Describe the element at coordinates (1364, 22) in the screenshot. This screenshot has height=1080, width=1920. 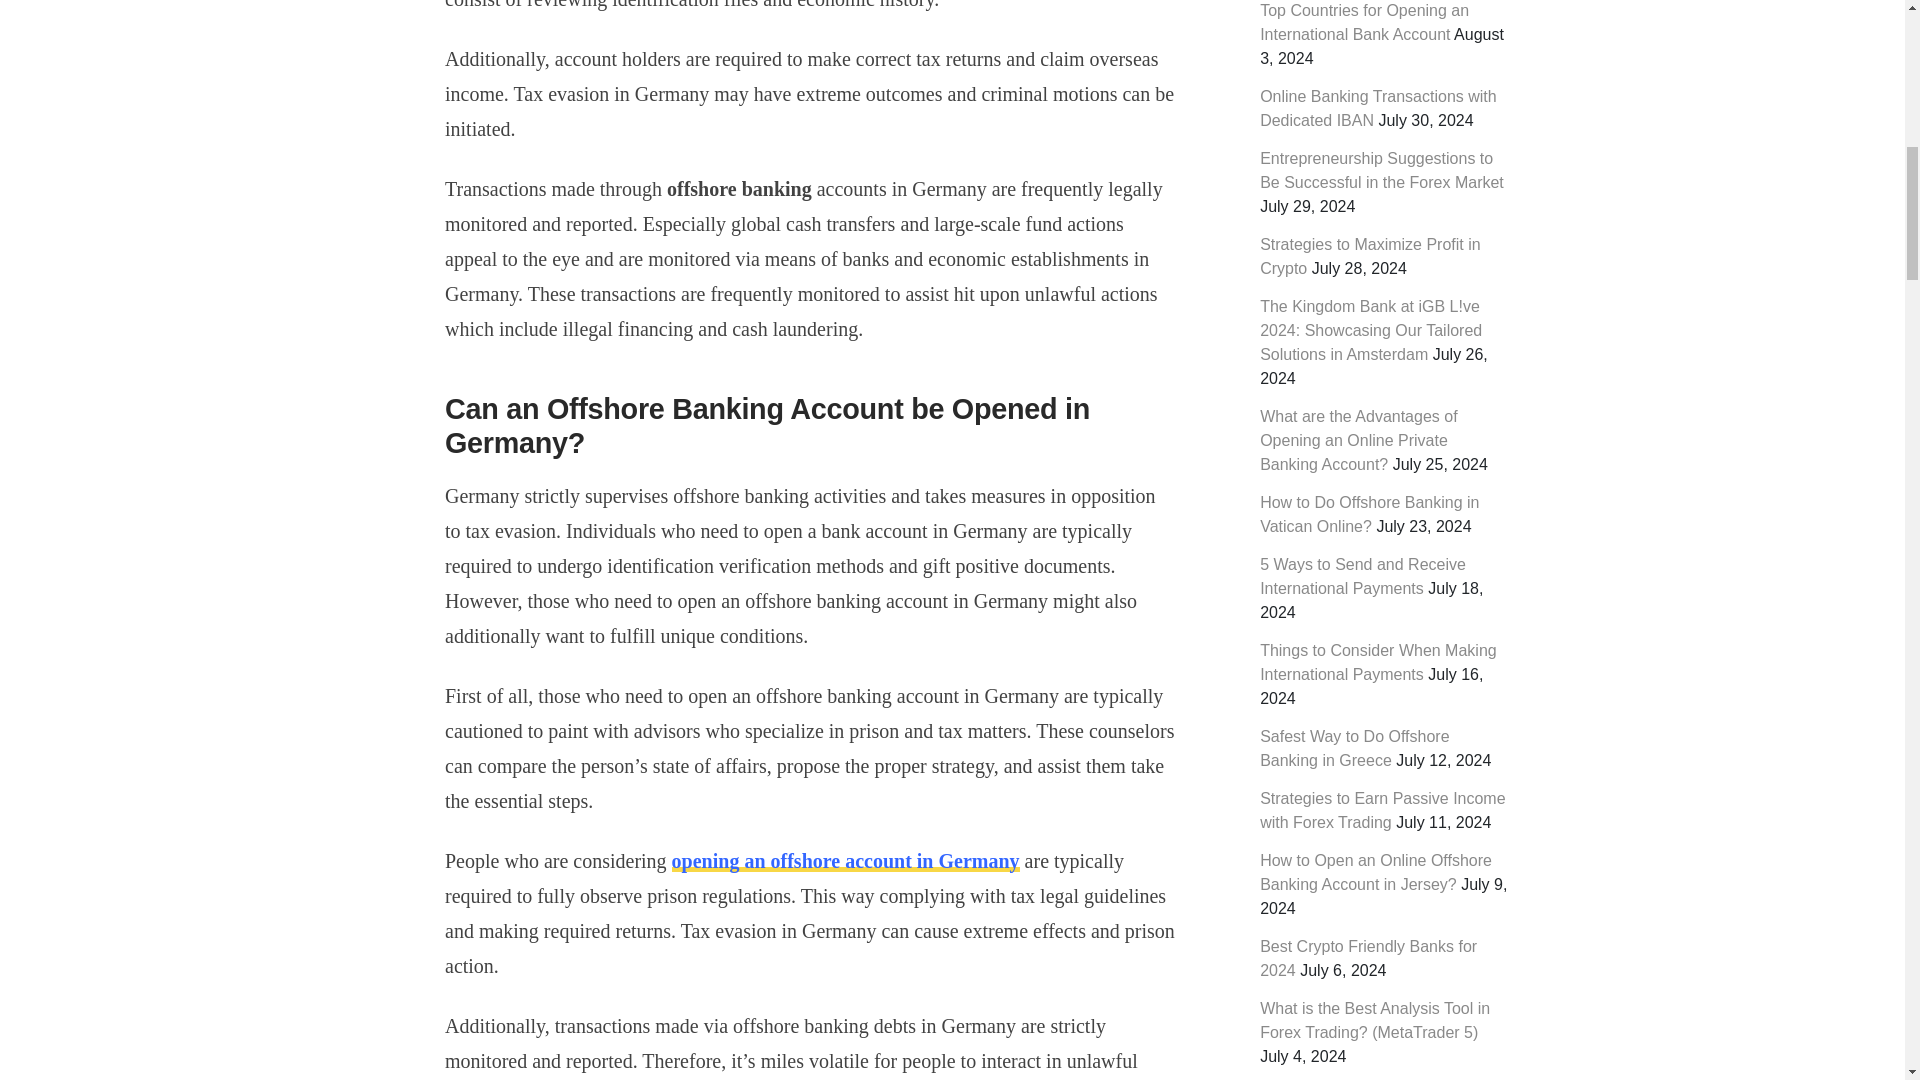
I see `Top Countries for Opening an International Bank Account` at that location.